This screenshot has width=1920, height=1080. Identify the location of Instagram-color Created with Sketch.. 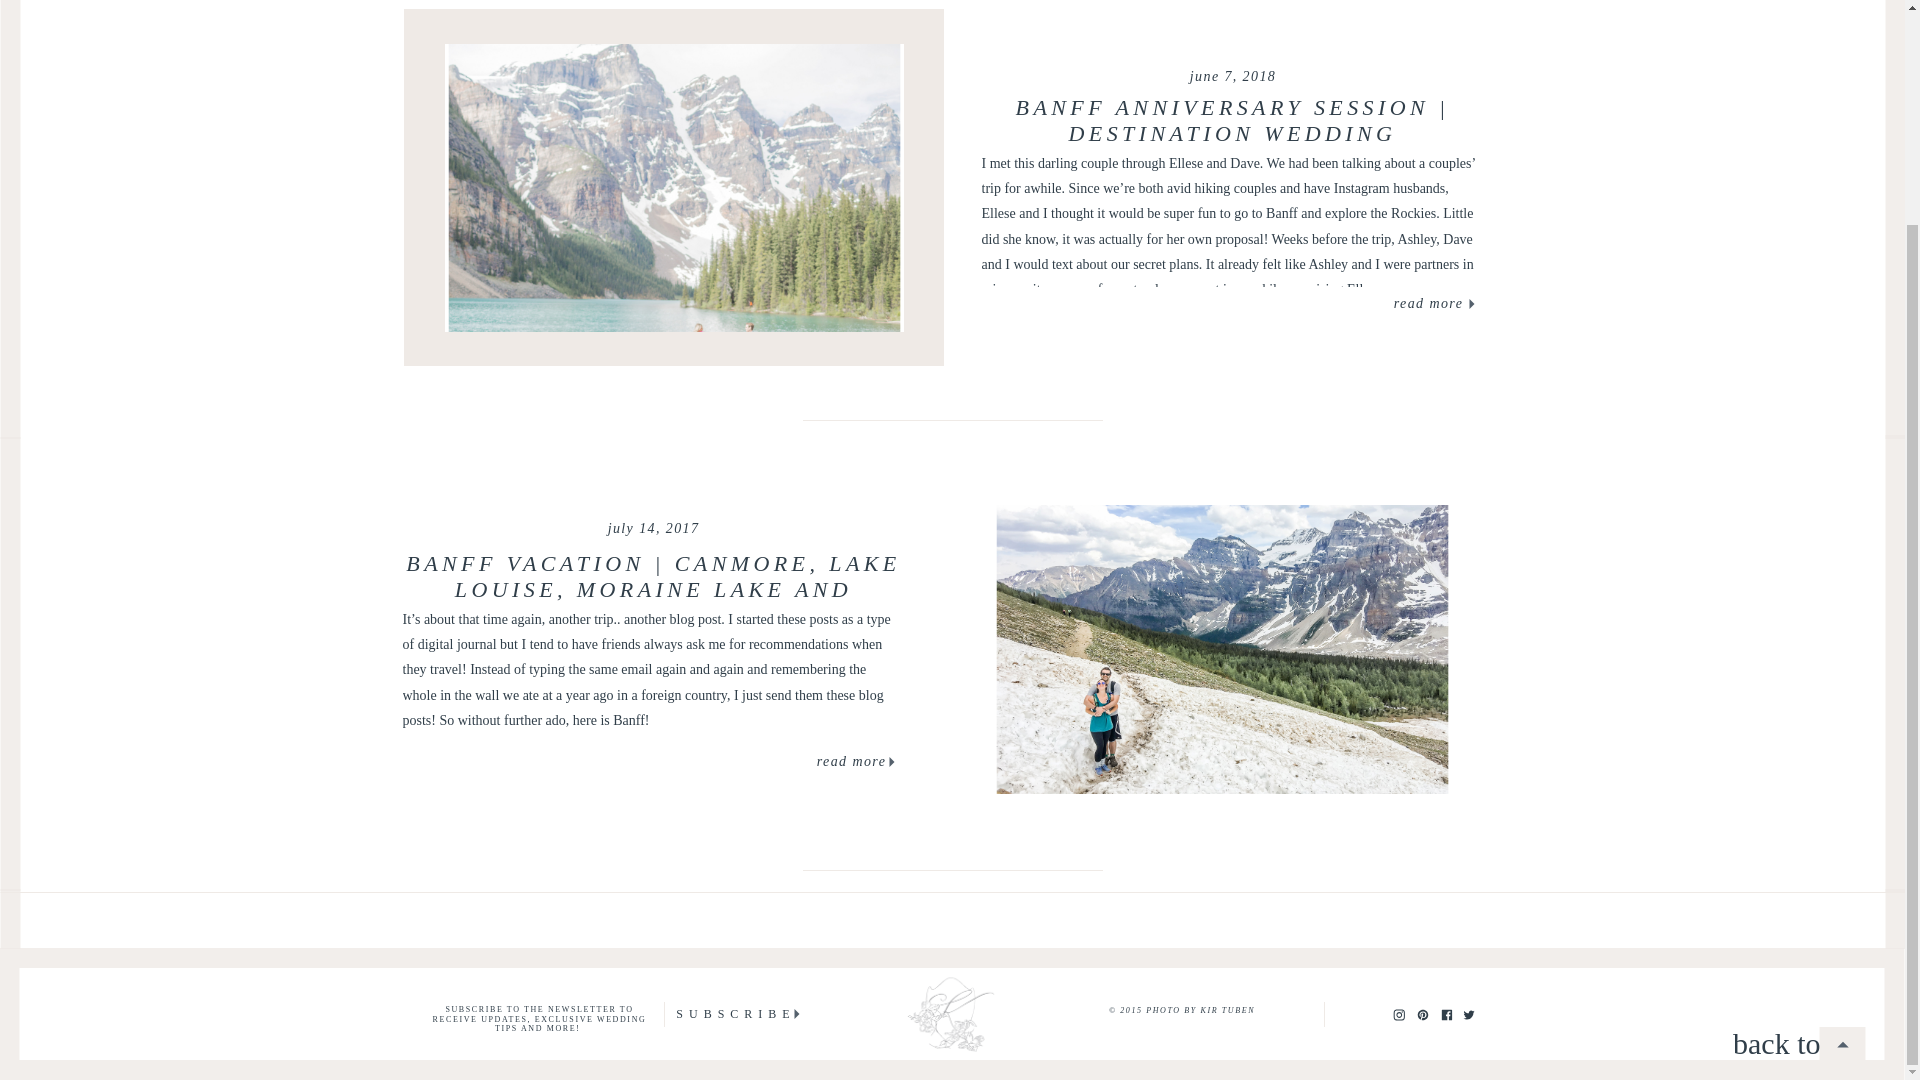
(1398, 1014).